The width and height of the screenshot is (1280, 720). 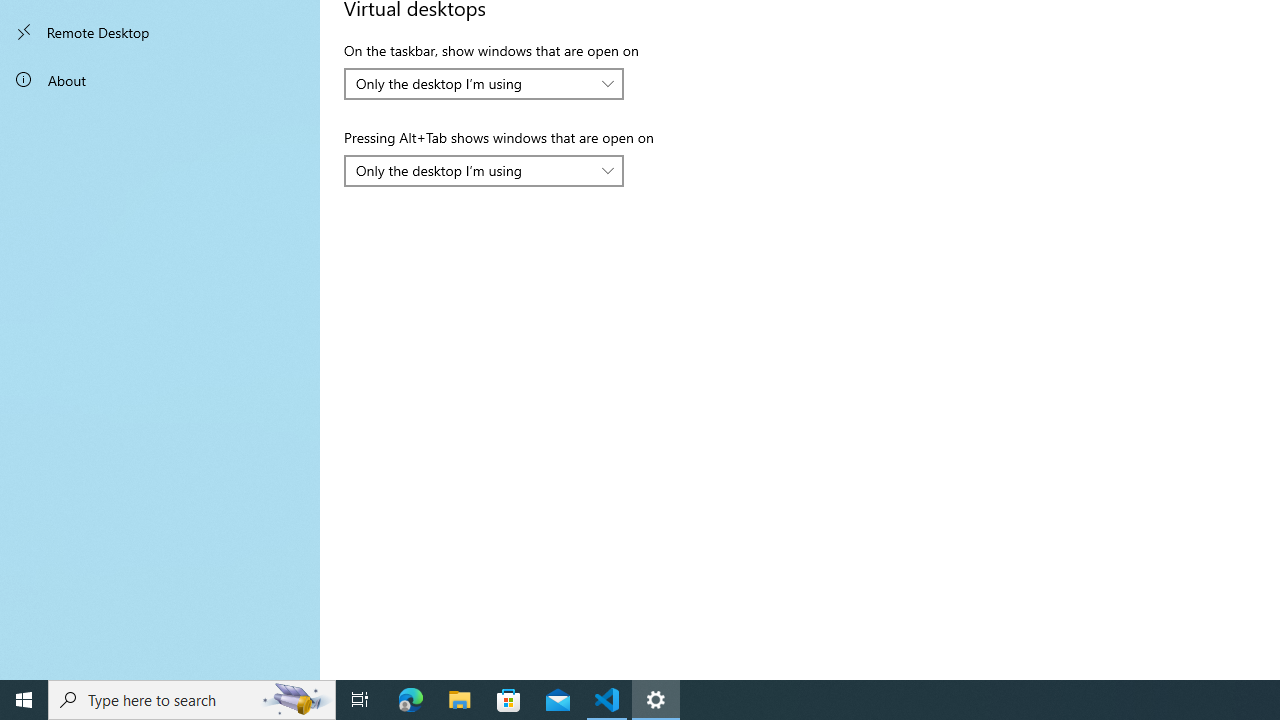 What do you see at coordinates (509, 700) in the screenshot?
I see `Microsoft Store` at bounding box center [509, 700].